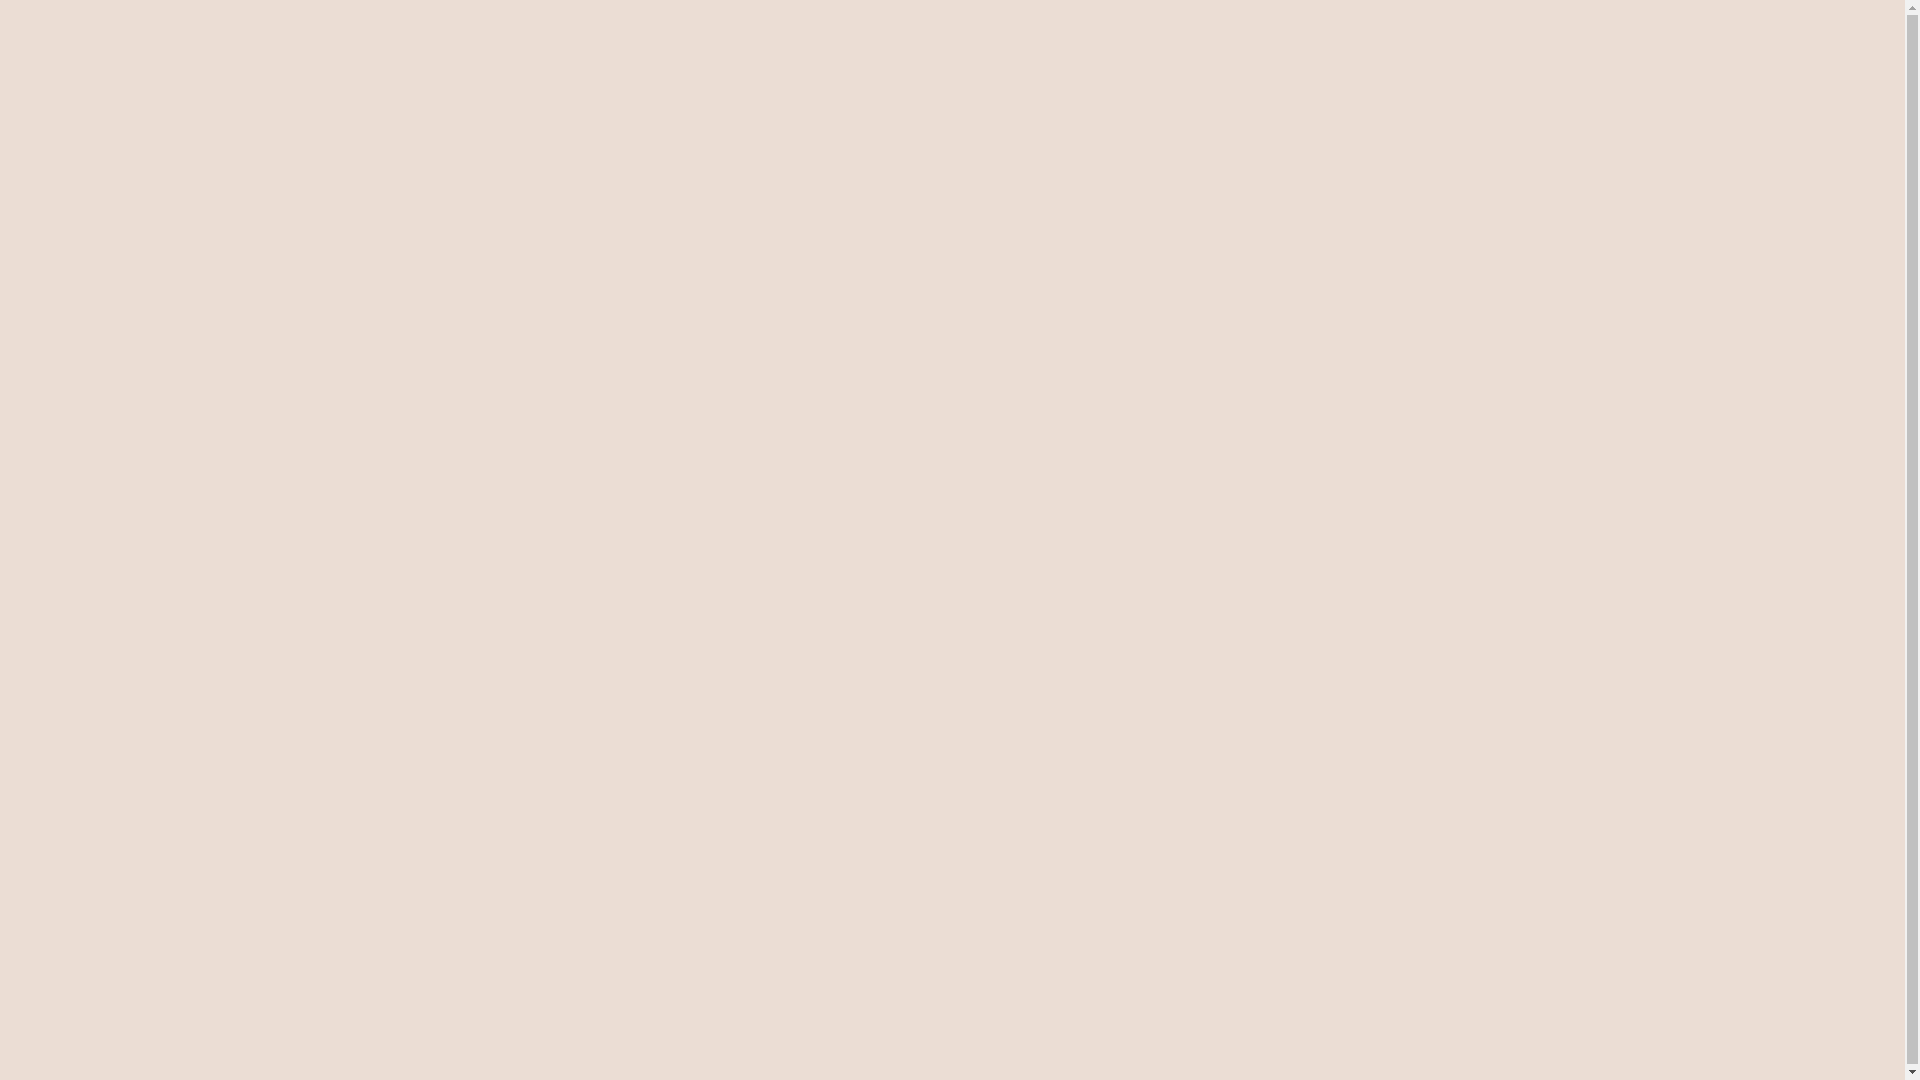  What do you see at coordinates (952, 18) in the screenshot?
I see `VIEW OTHER PROJECTS BY LANDMARK` at bounding box center [952, 18].